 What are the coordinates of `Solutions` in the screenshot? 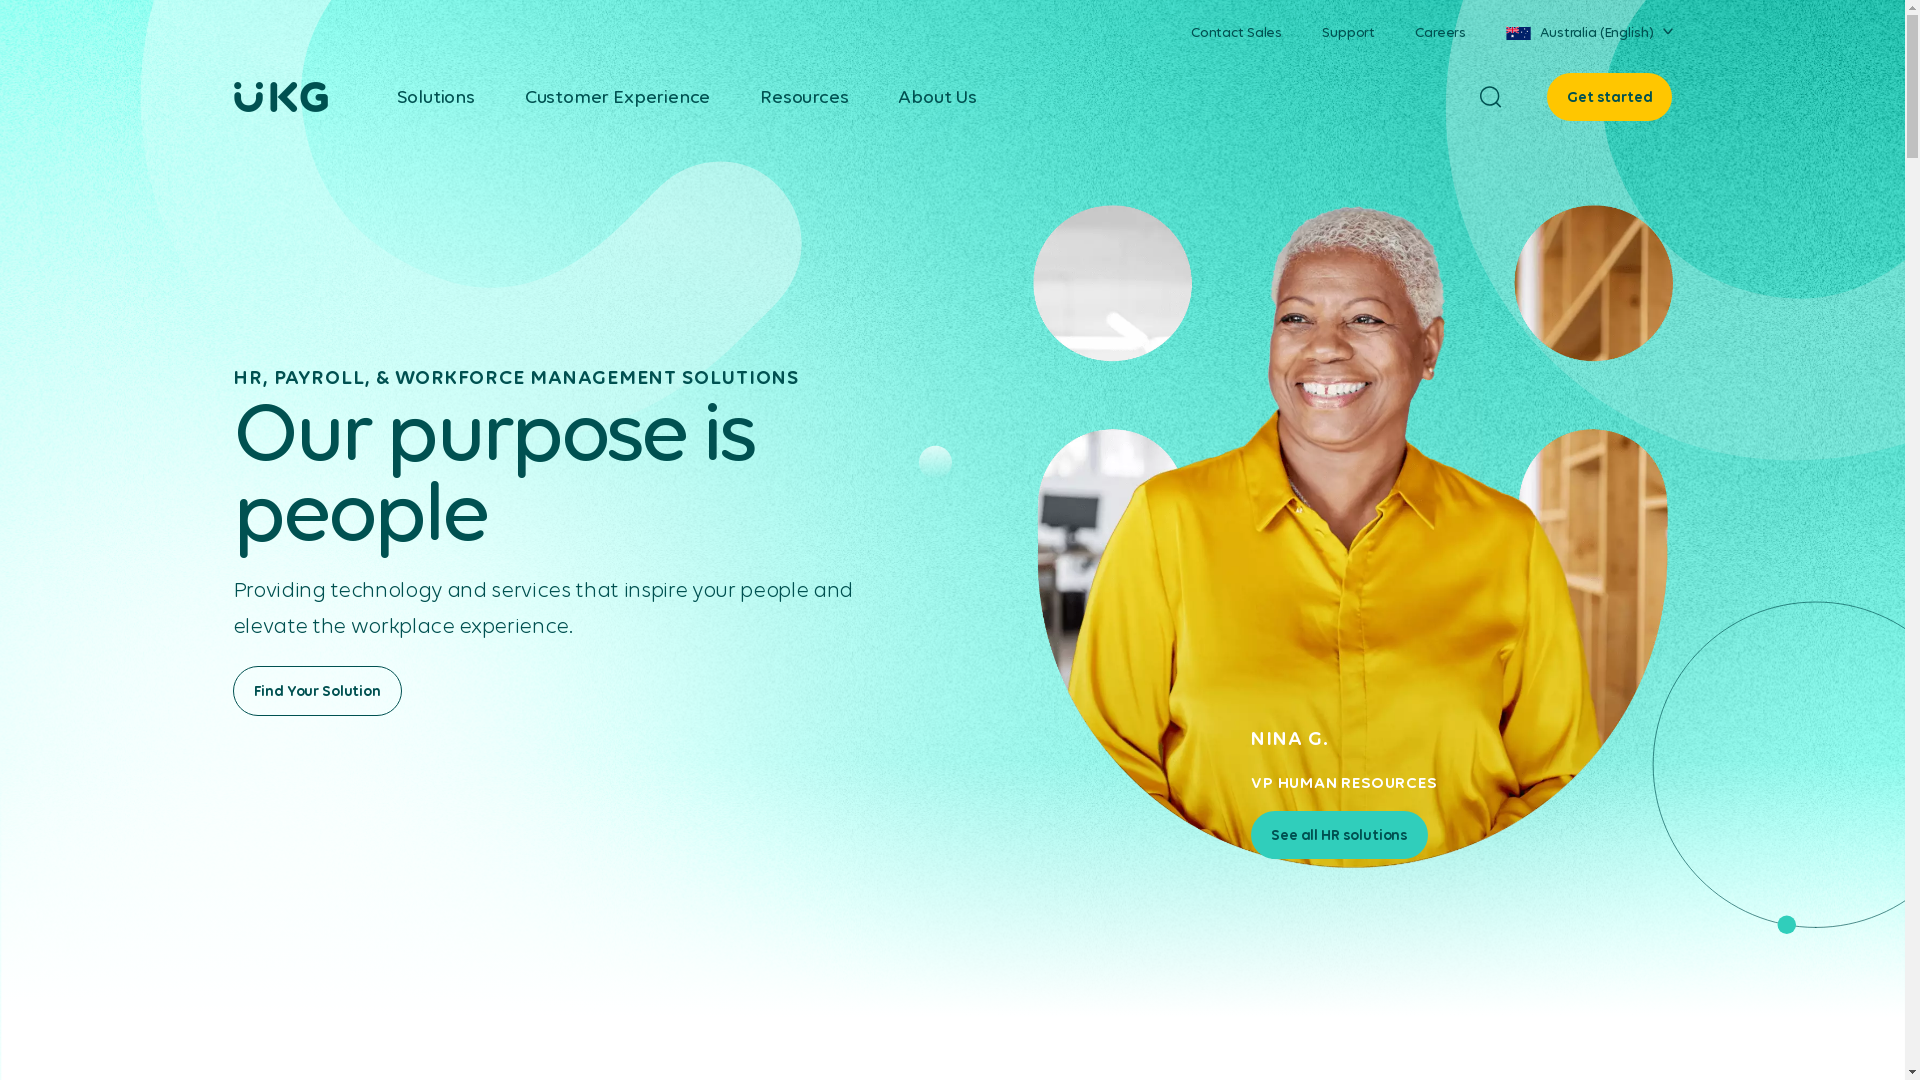 It's located at (434, 97).